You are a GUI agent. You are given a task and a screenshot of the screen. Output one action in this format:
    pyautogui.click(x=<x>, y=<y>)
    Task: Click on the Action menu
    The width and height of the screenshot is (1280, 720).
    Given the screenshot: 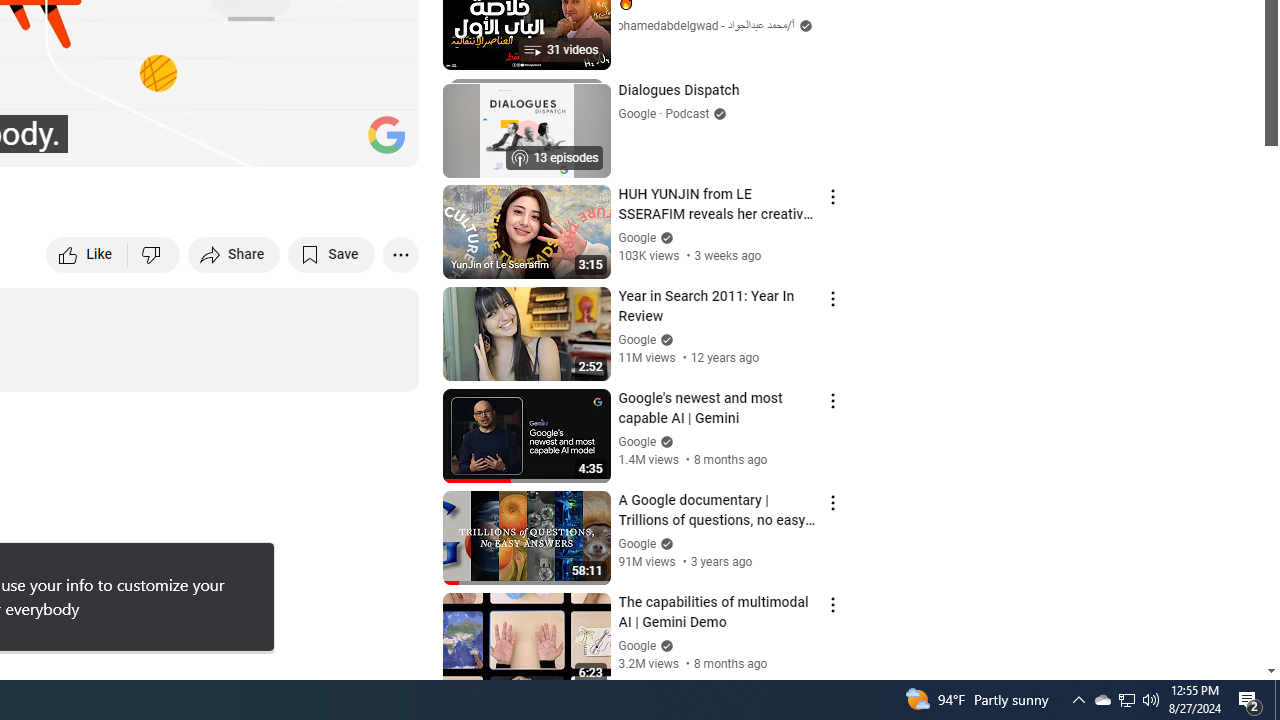 What is the action you would take?
    pyautogui.click(x=832, y=605)
    